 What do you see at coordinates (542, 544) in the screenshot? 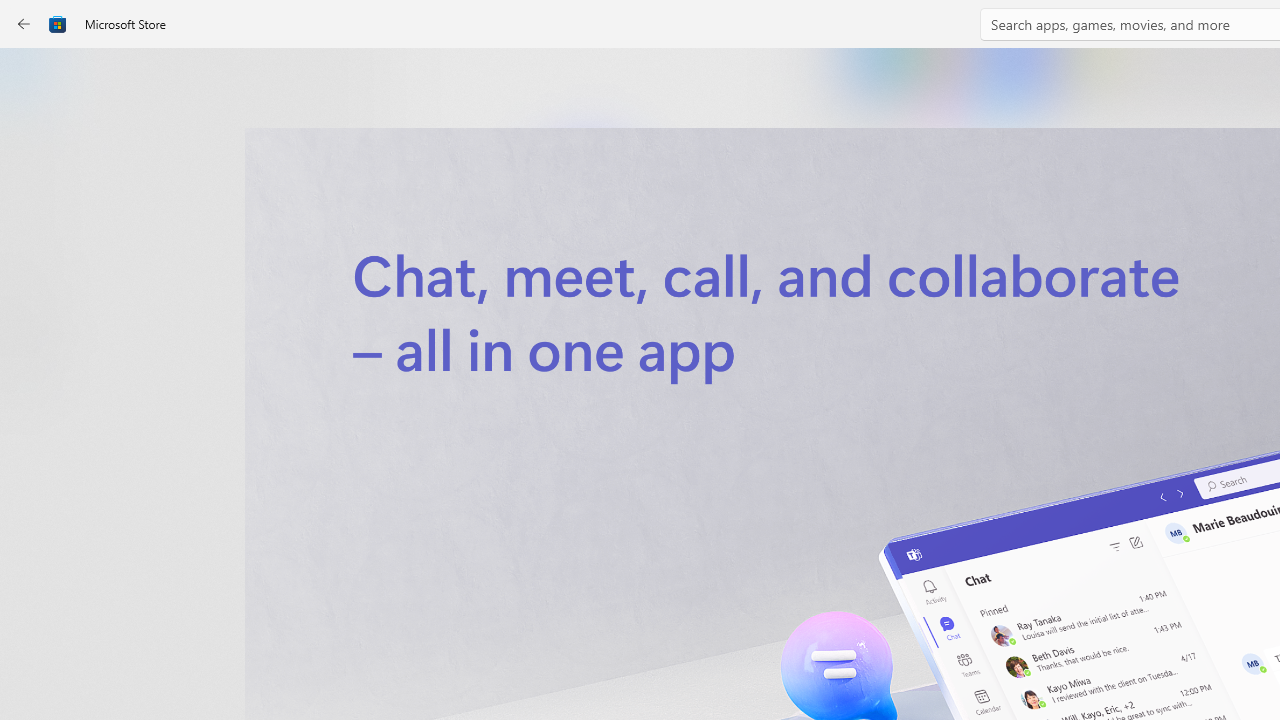
I see `2.6 stars. Click to skip to ratings and reviews` at bounding box center [542, 544].